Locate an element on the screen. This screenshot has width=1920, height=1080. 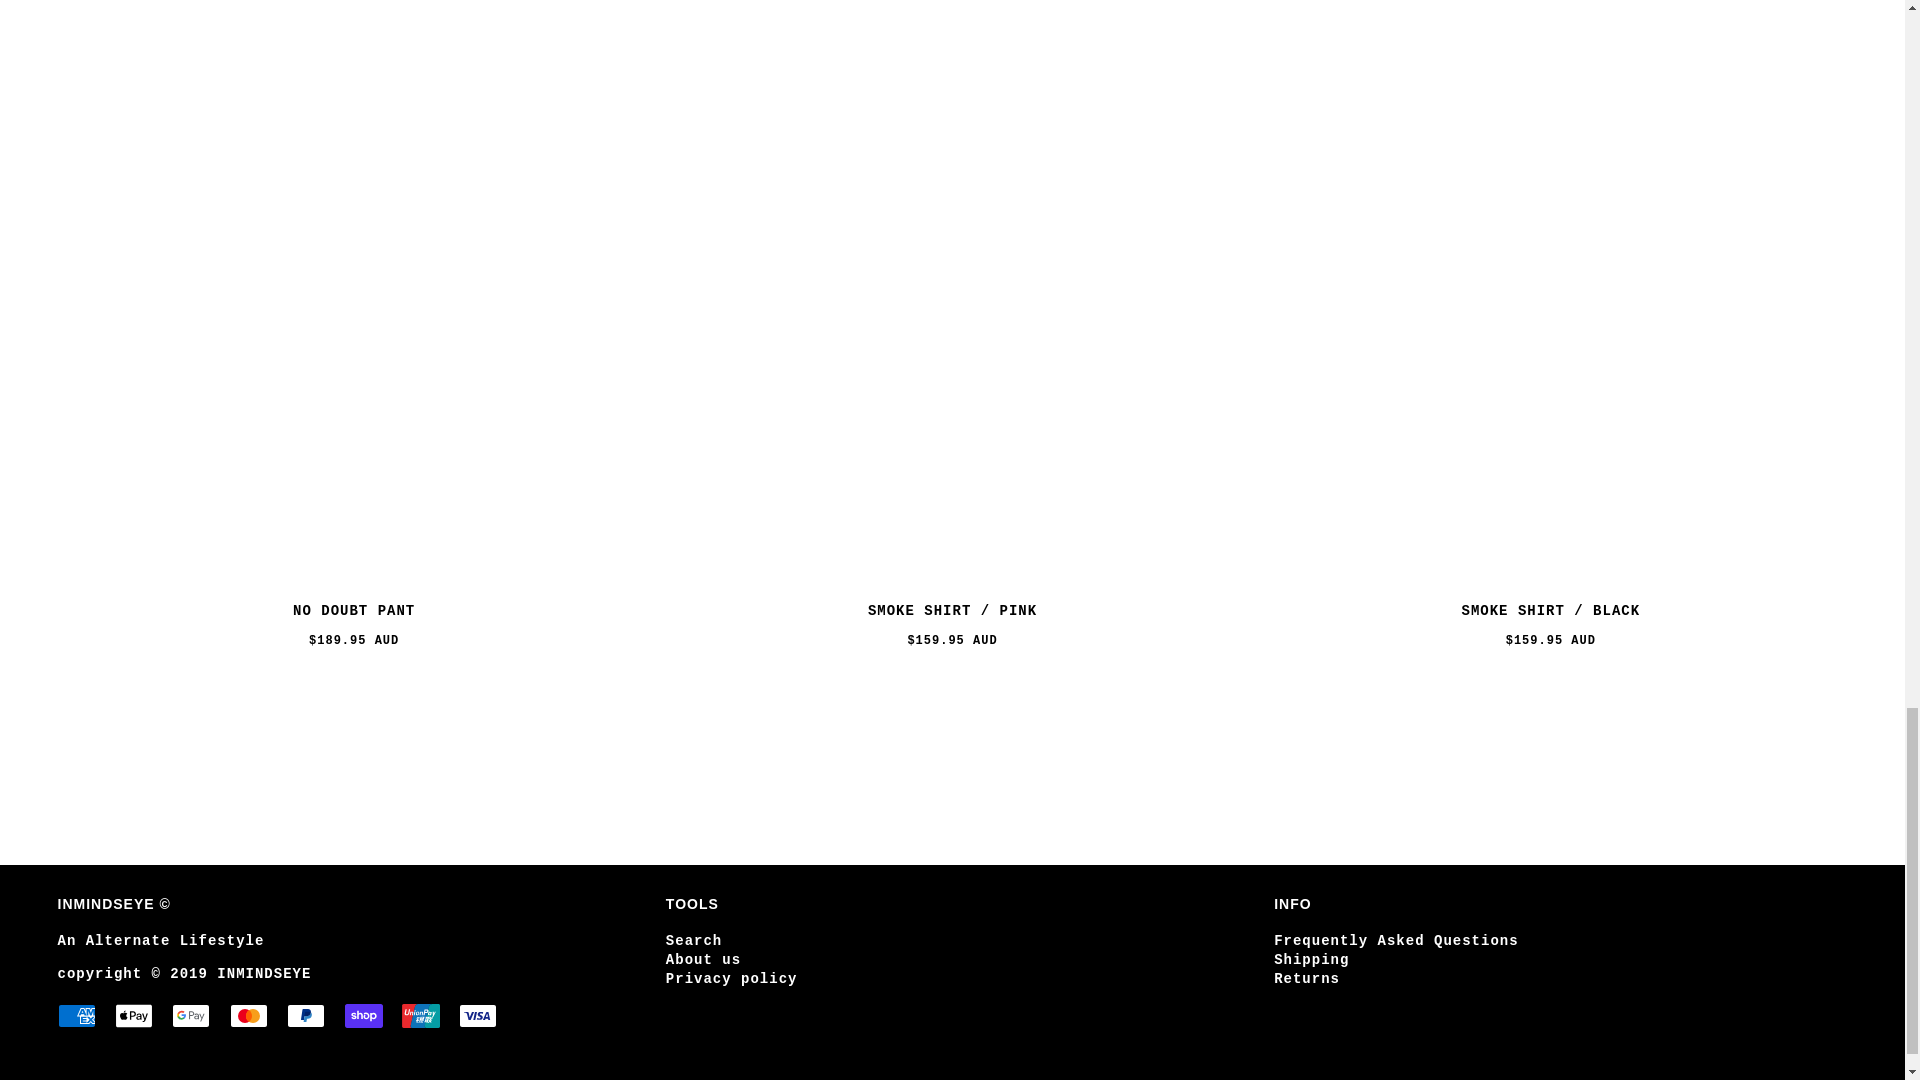
Privacy policy is located at coordinates (732, 978).